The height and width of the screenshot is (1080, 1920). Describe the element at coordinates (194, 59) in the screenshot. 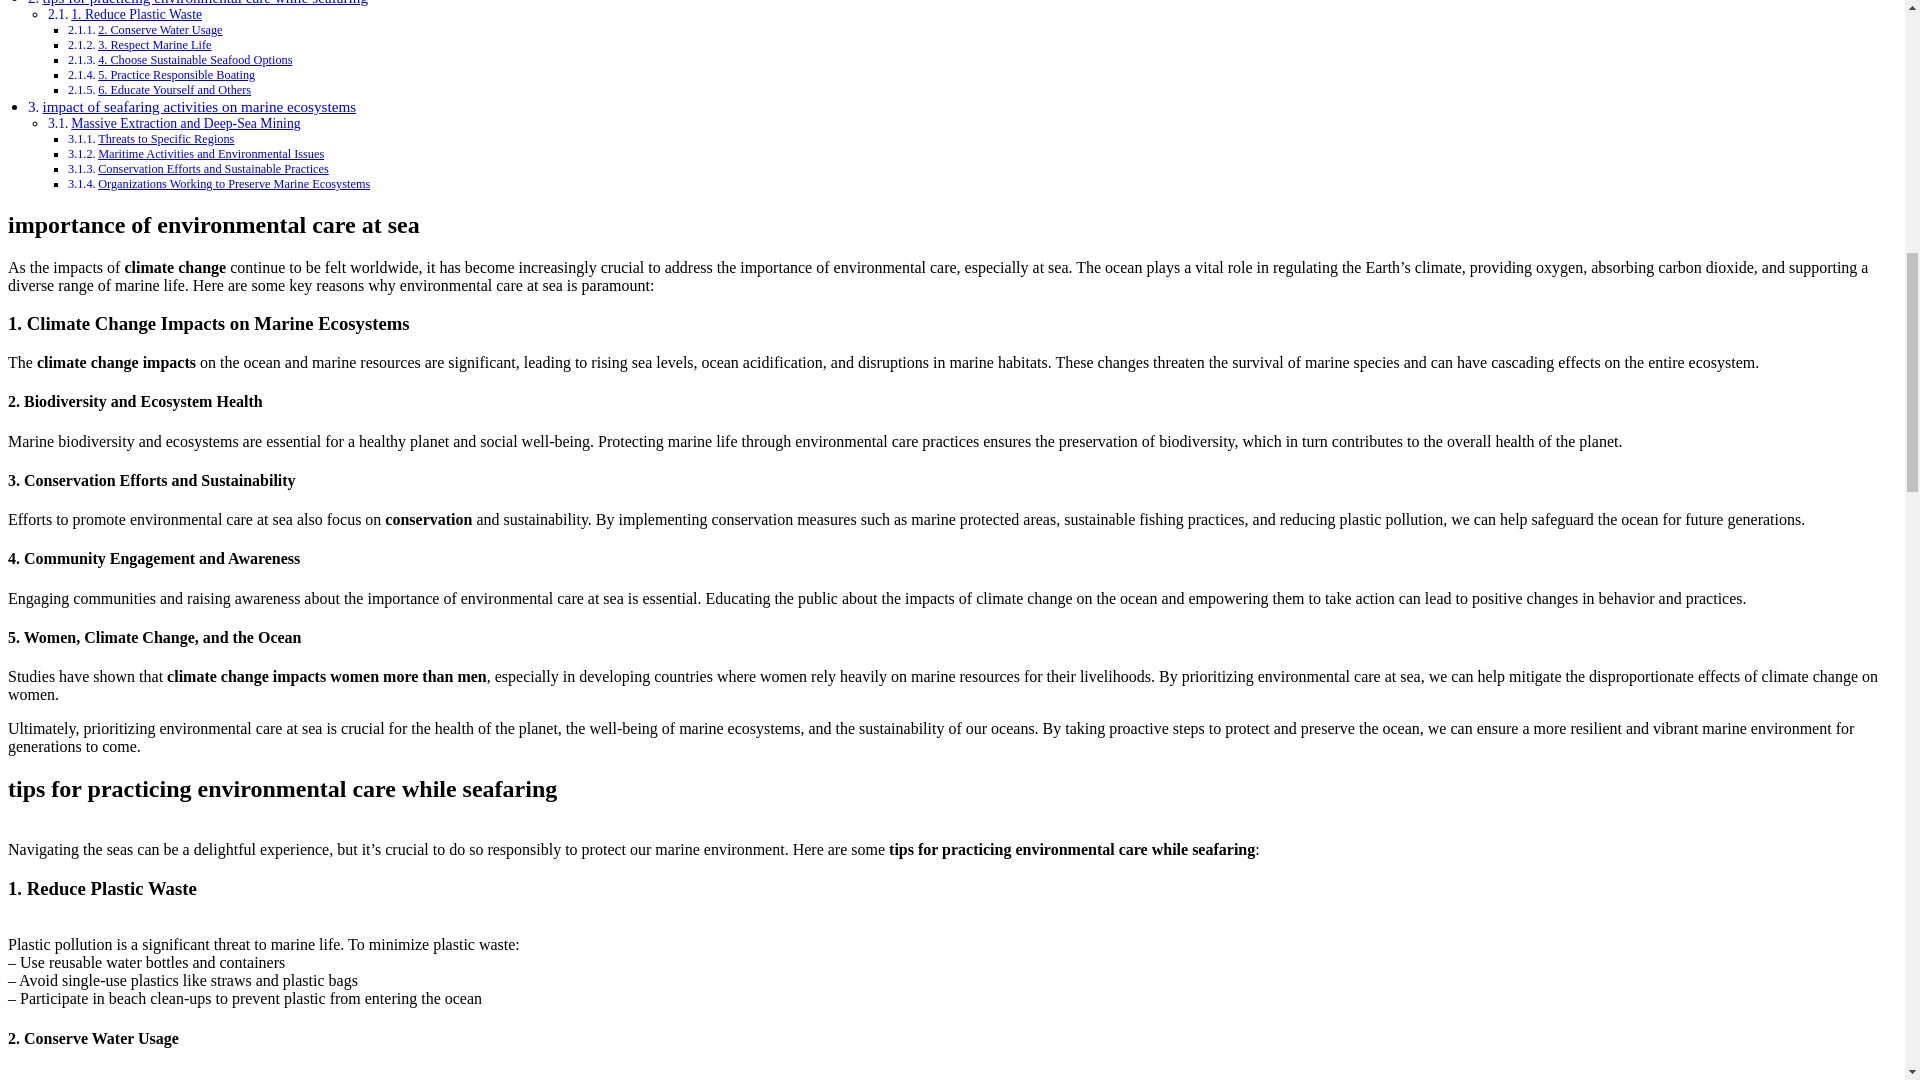

I see `4. Choose Sustainable Seafood Options` at that location.